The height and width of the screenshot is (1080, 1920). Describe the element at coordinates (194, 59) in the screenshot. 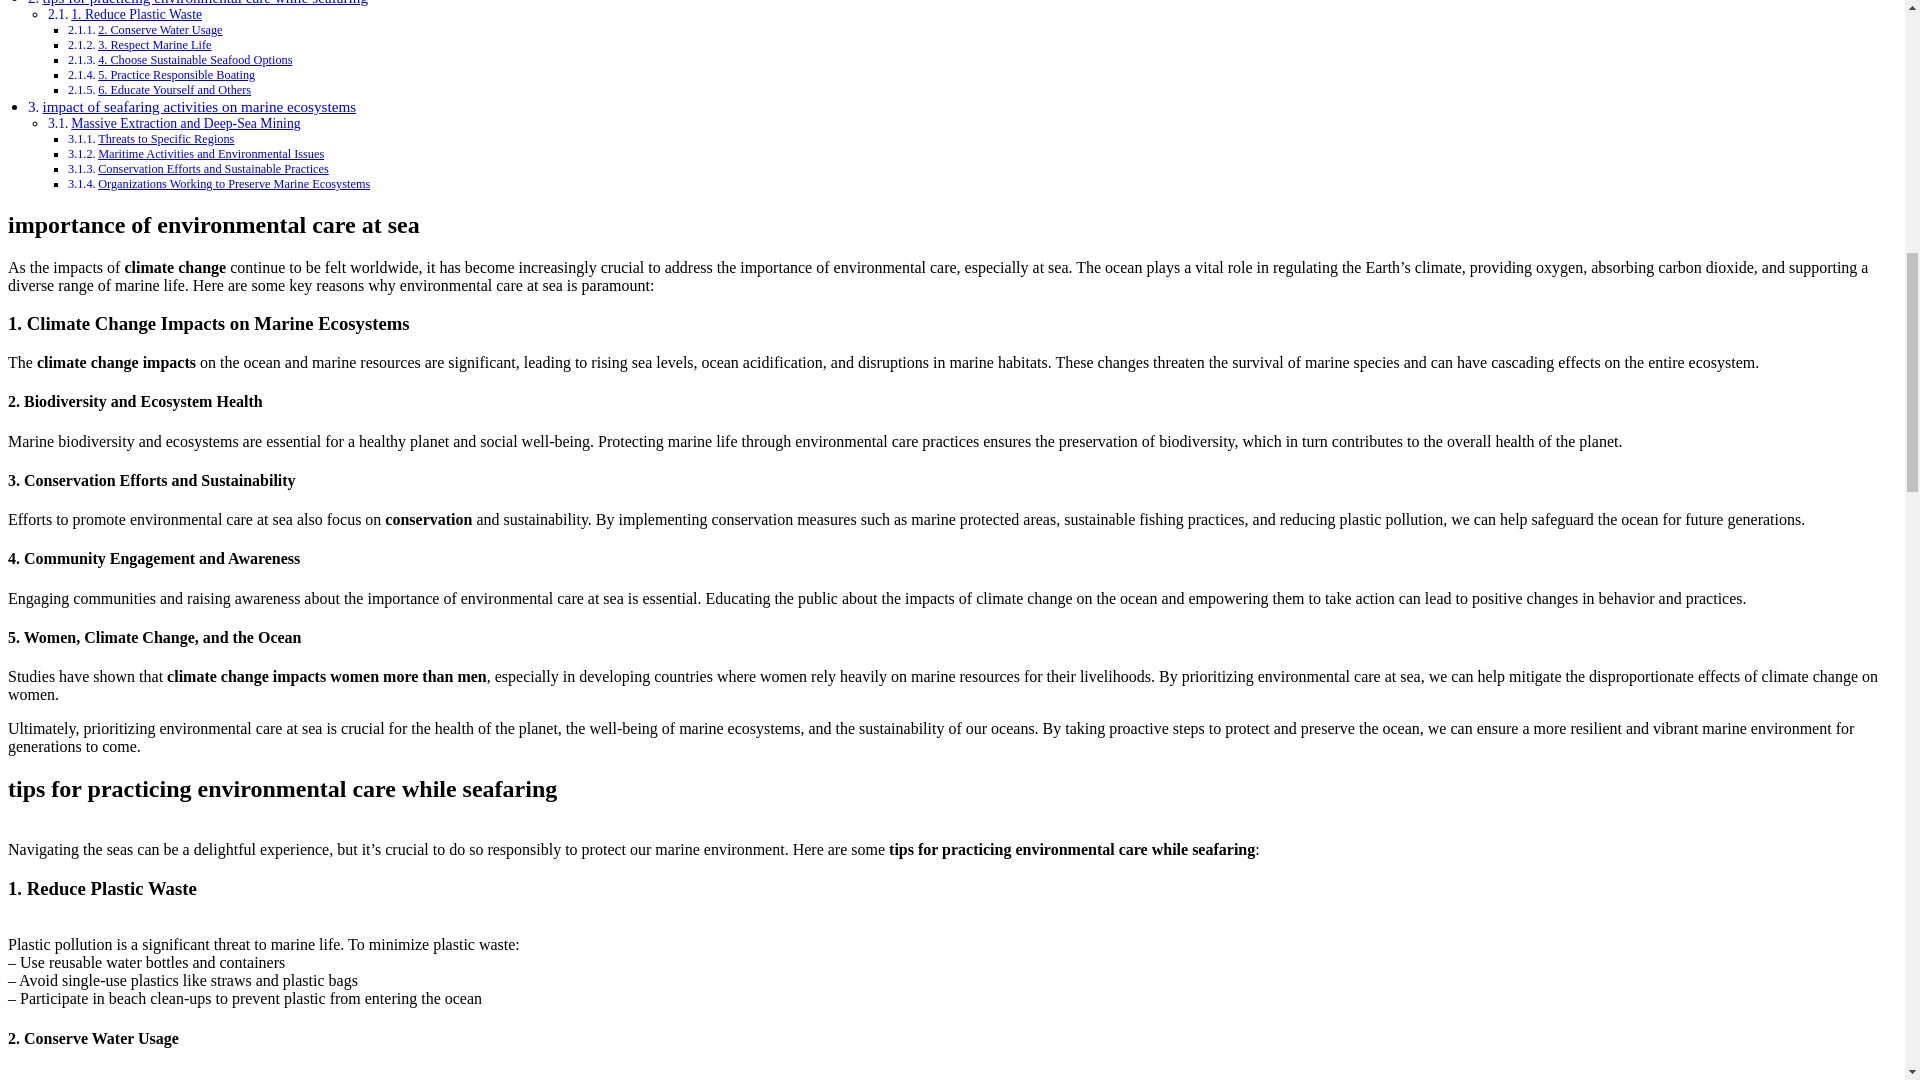

I see `4. Choose Sustainable Seafood Options` at that location.